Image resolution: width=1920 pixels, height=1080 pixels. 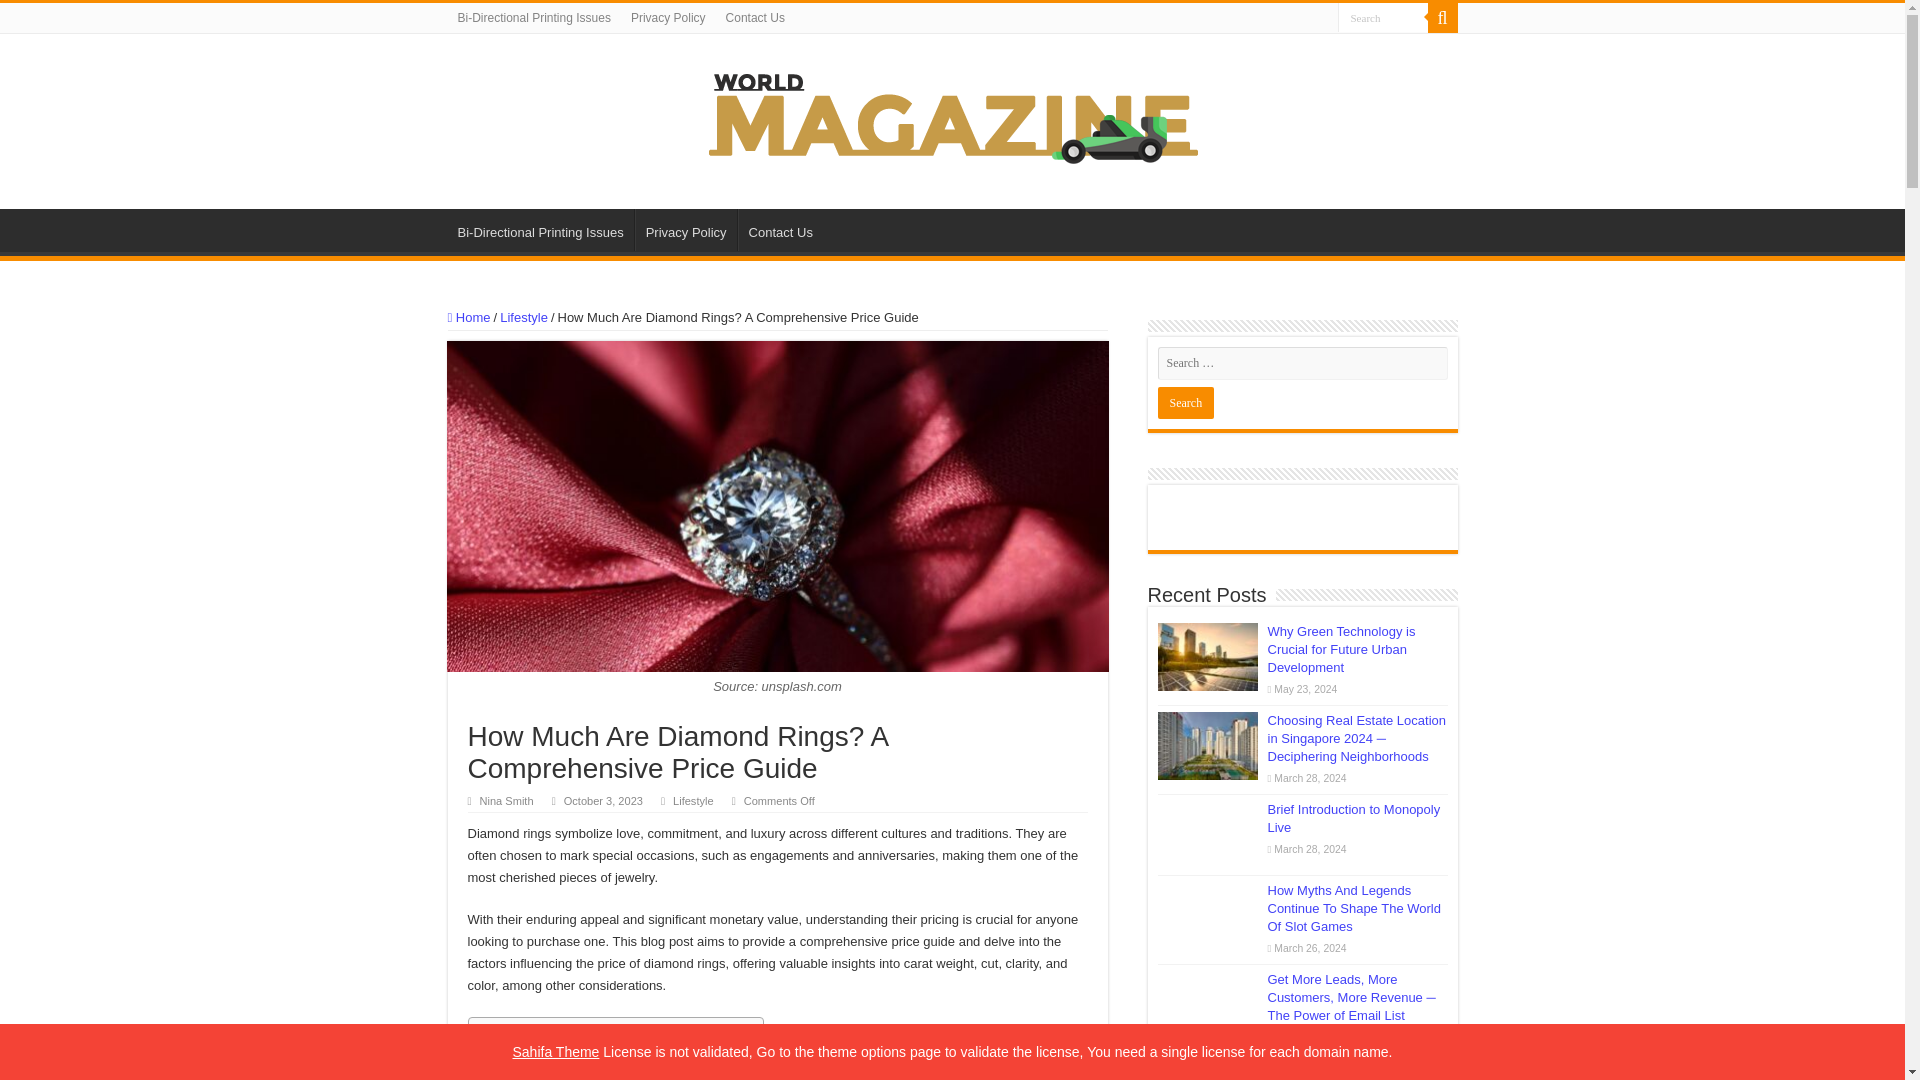 I want to click on Search, so click(x=1383, y=18).